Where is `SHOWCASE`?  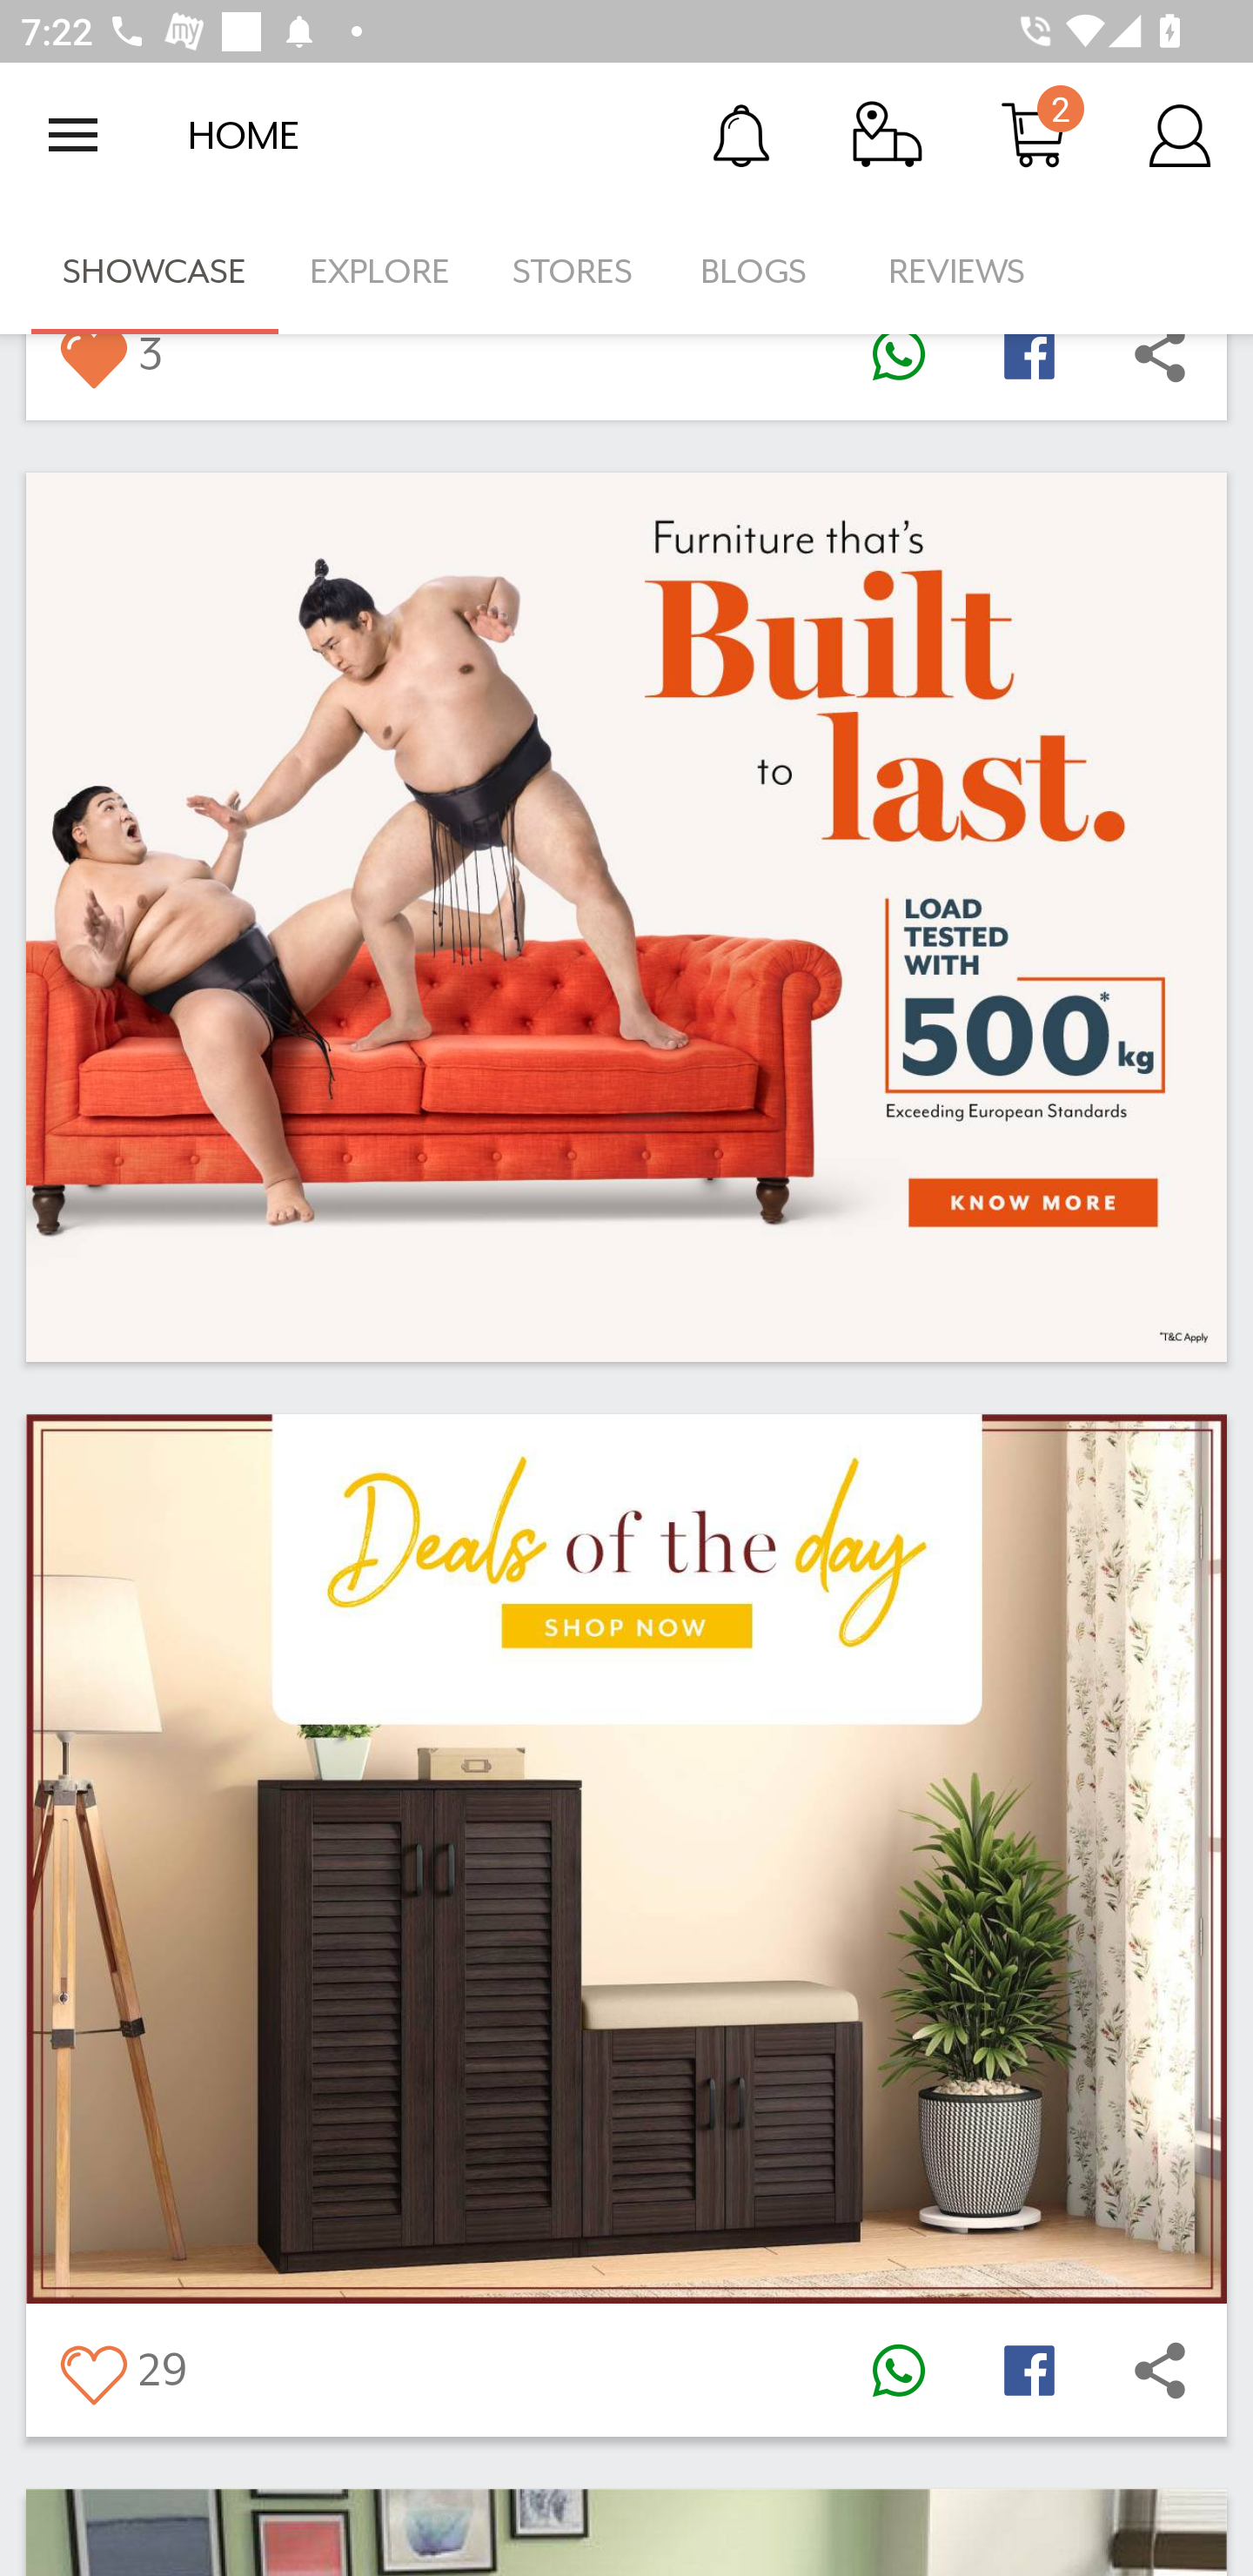 SHOWCASE is located at coordinates (155, 272).